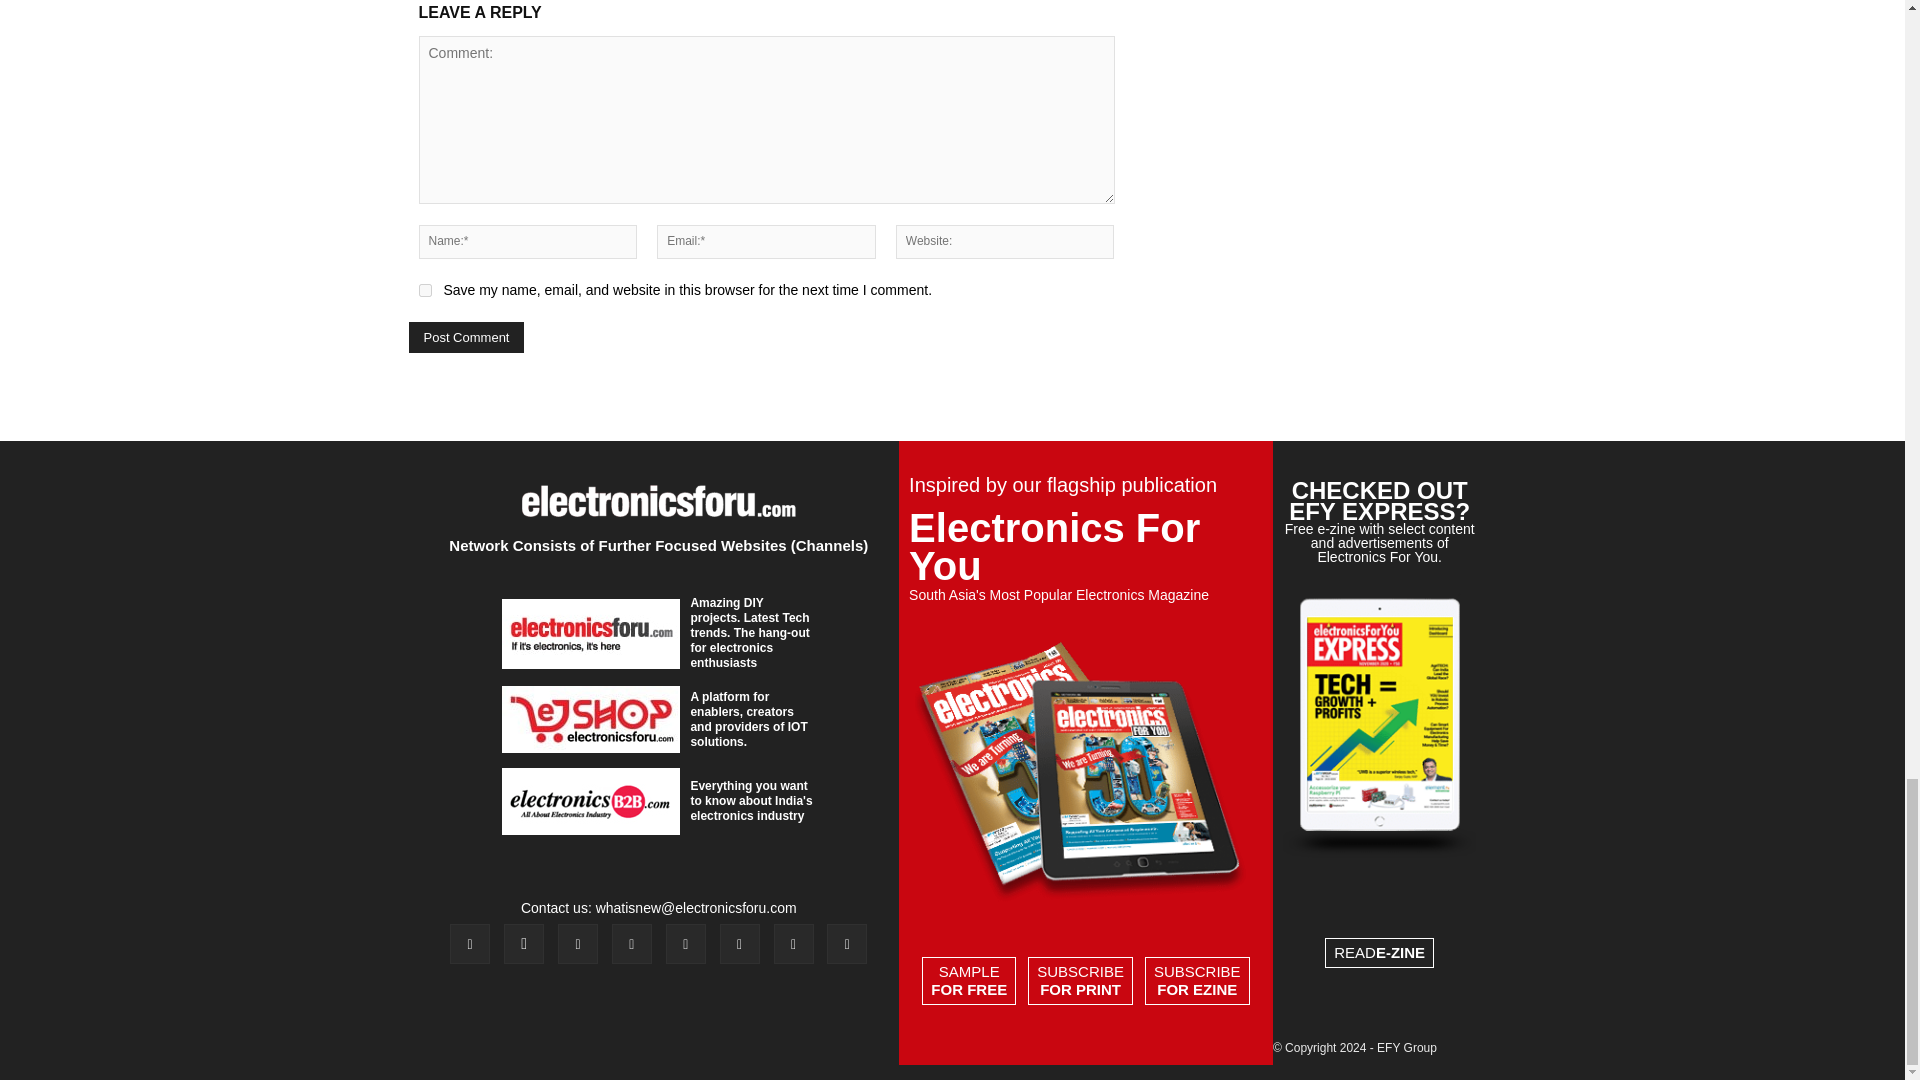 This screenshot has width=1920, height=1080. Describe the element at coordinates (424, 290) in the screenshot. I see `yes` at that location.